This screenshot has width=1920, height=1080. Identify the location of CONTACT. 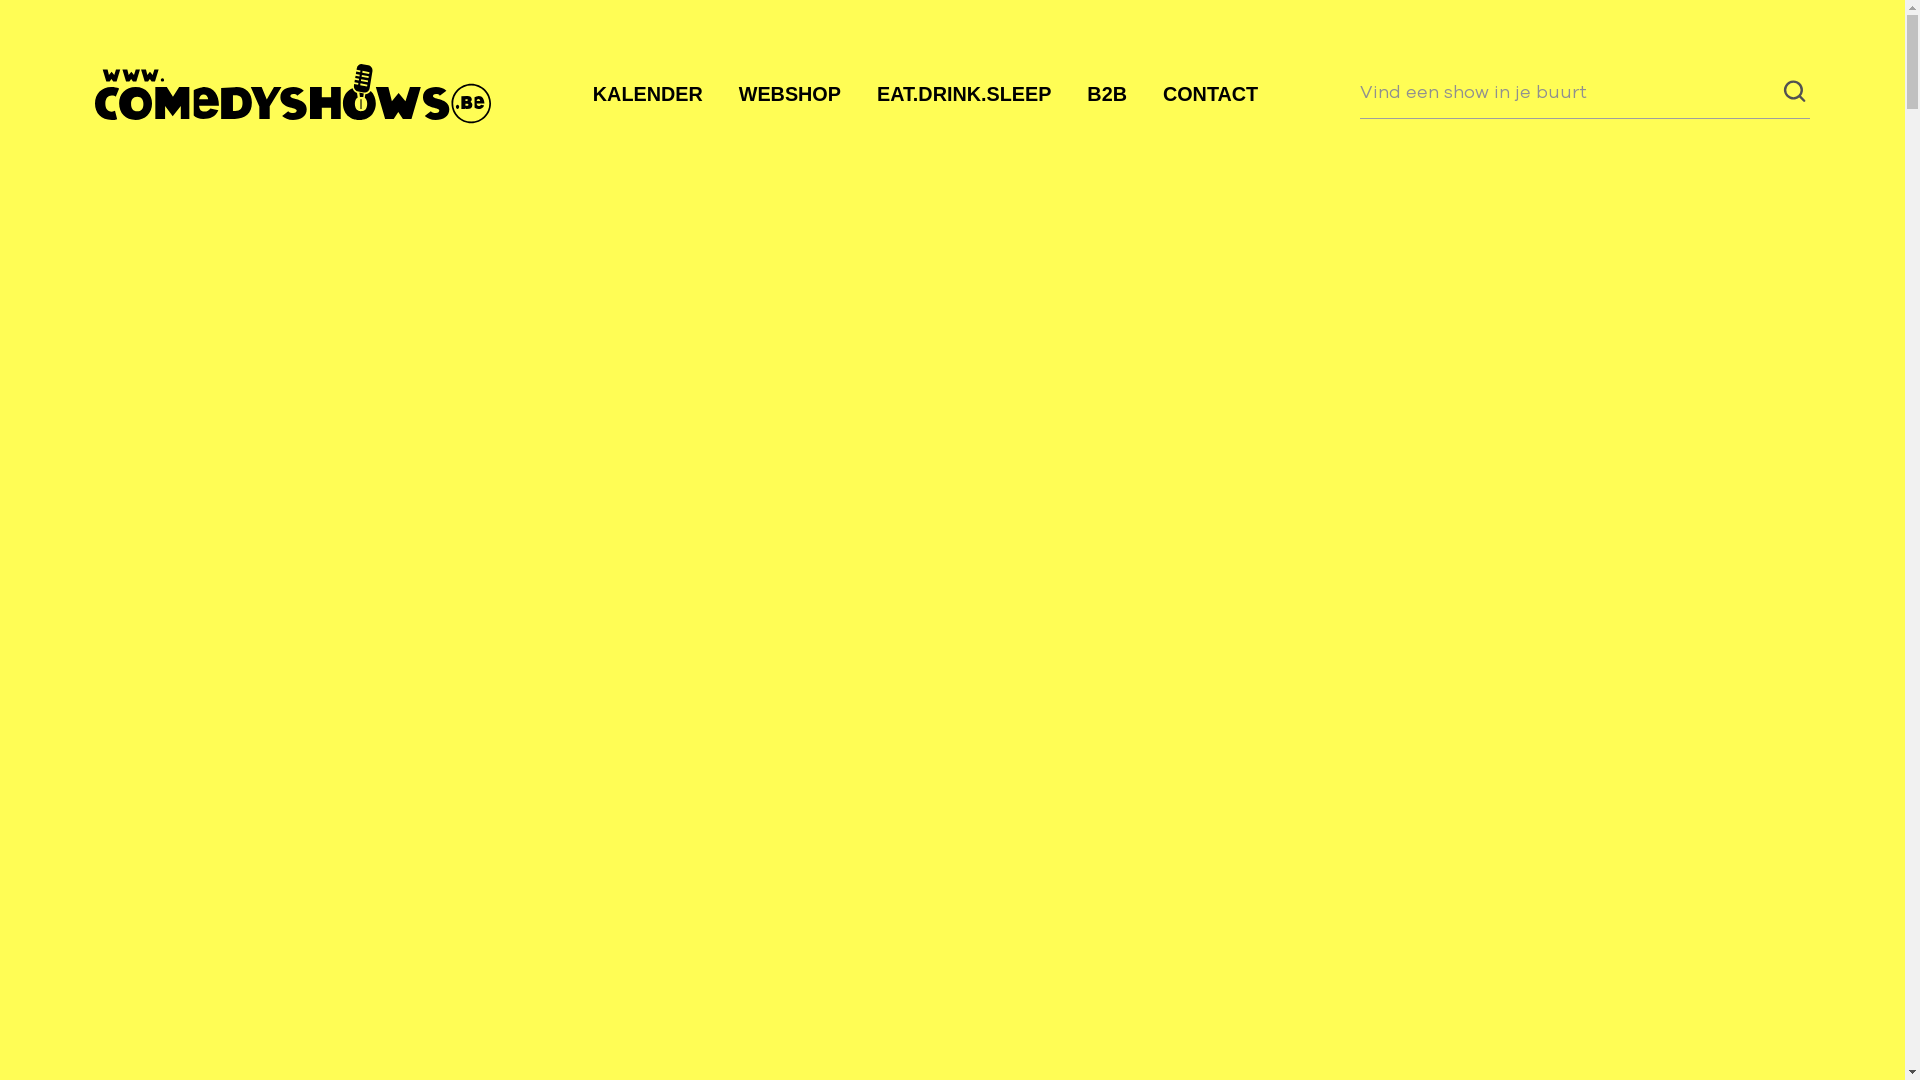
(1210, 96).